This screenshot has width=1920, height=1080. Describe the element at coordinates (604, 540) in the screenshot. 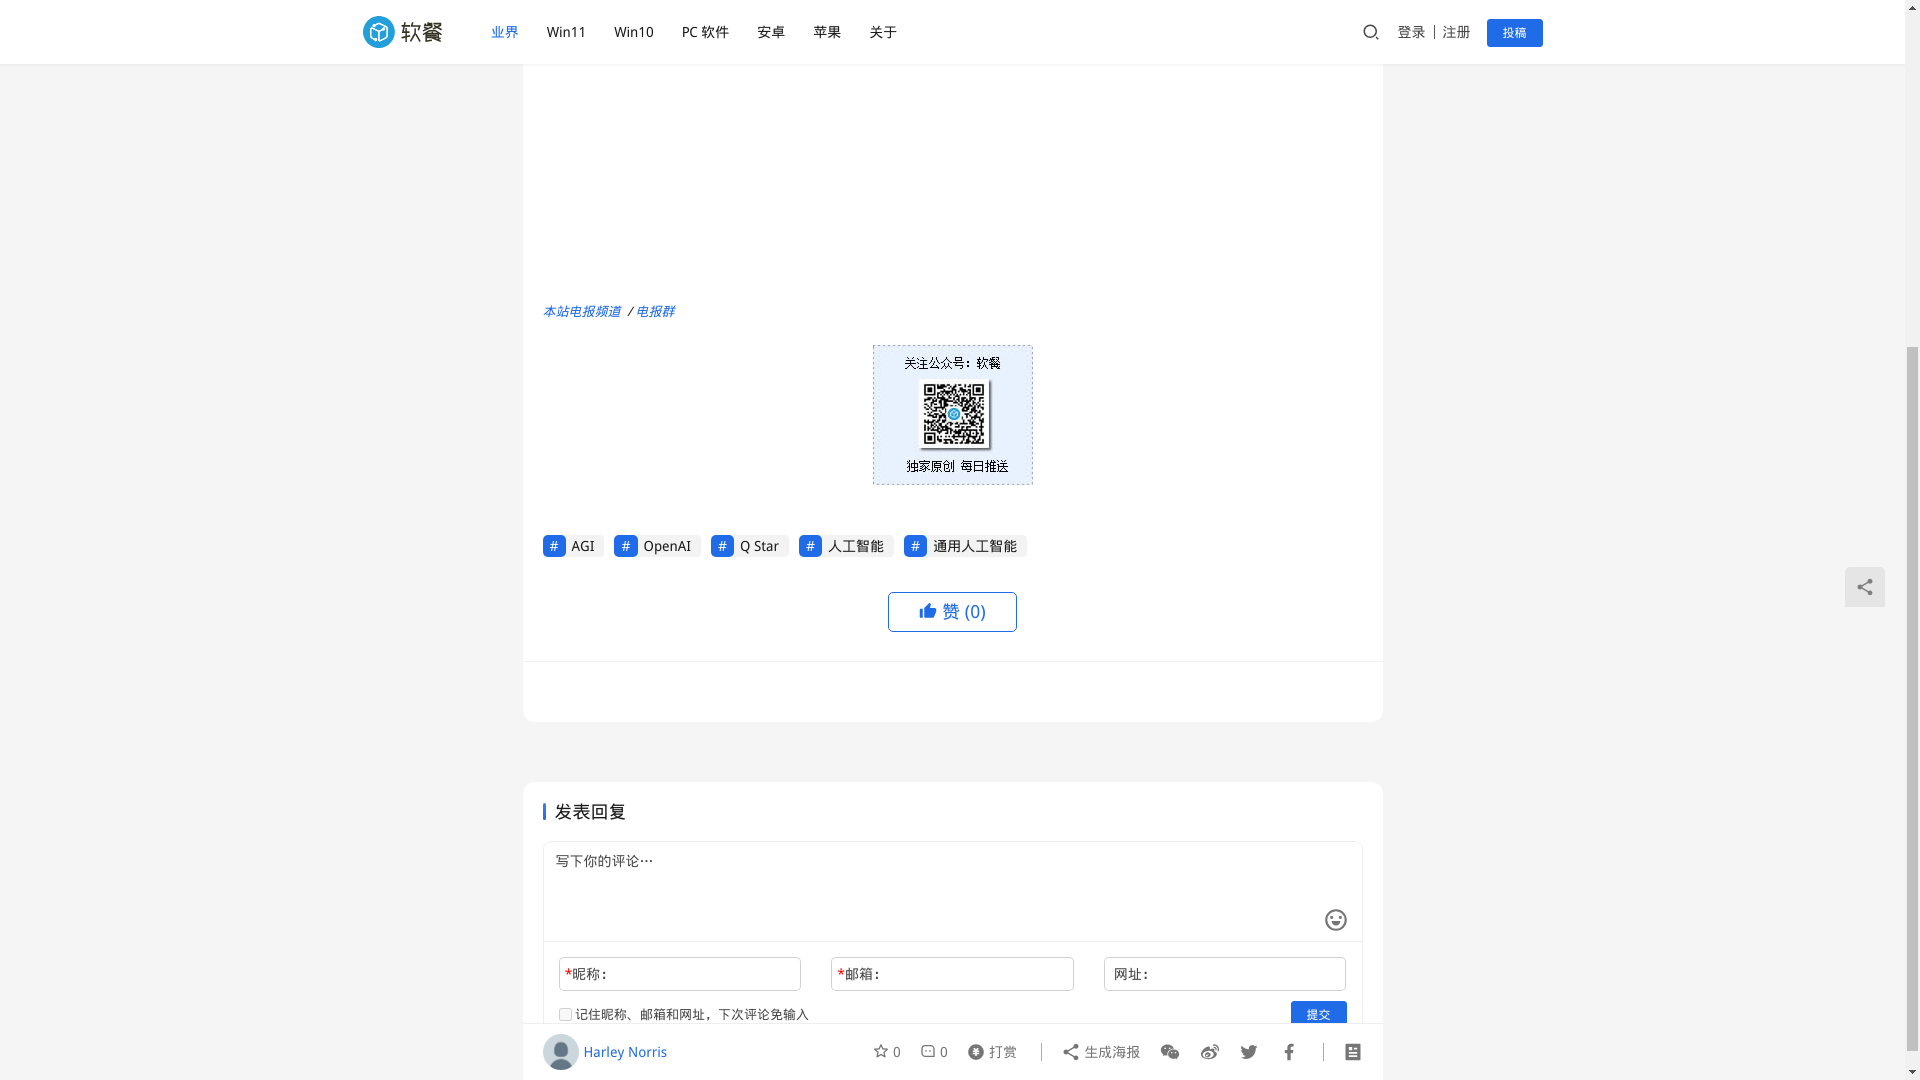

I see `Harley Norris` at that location.